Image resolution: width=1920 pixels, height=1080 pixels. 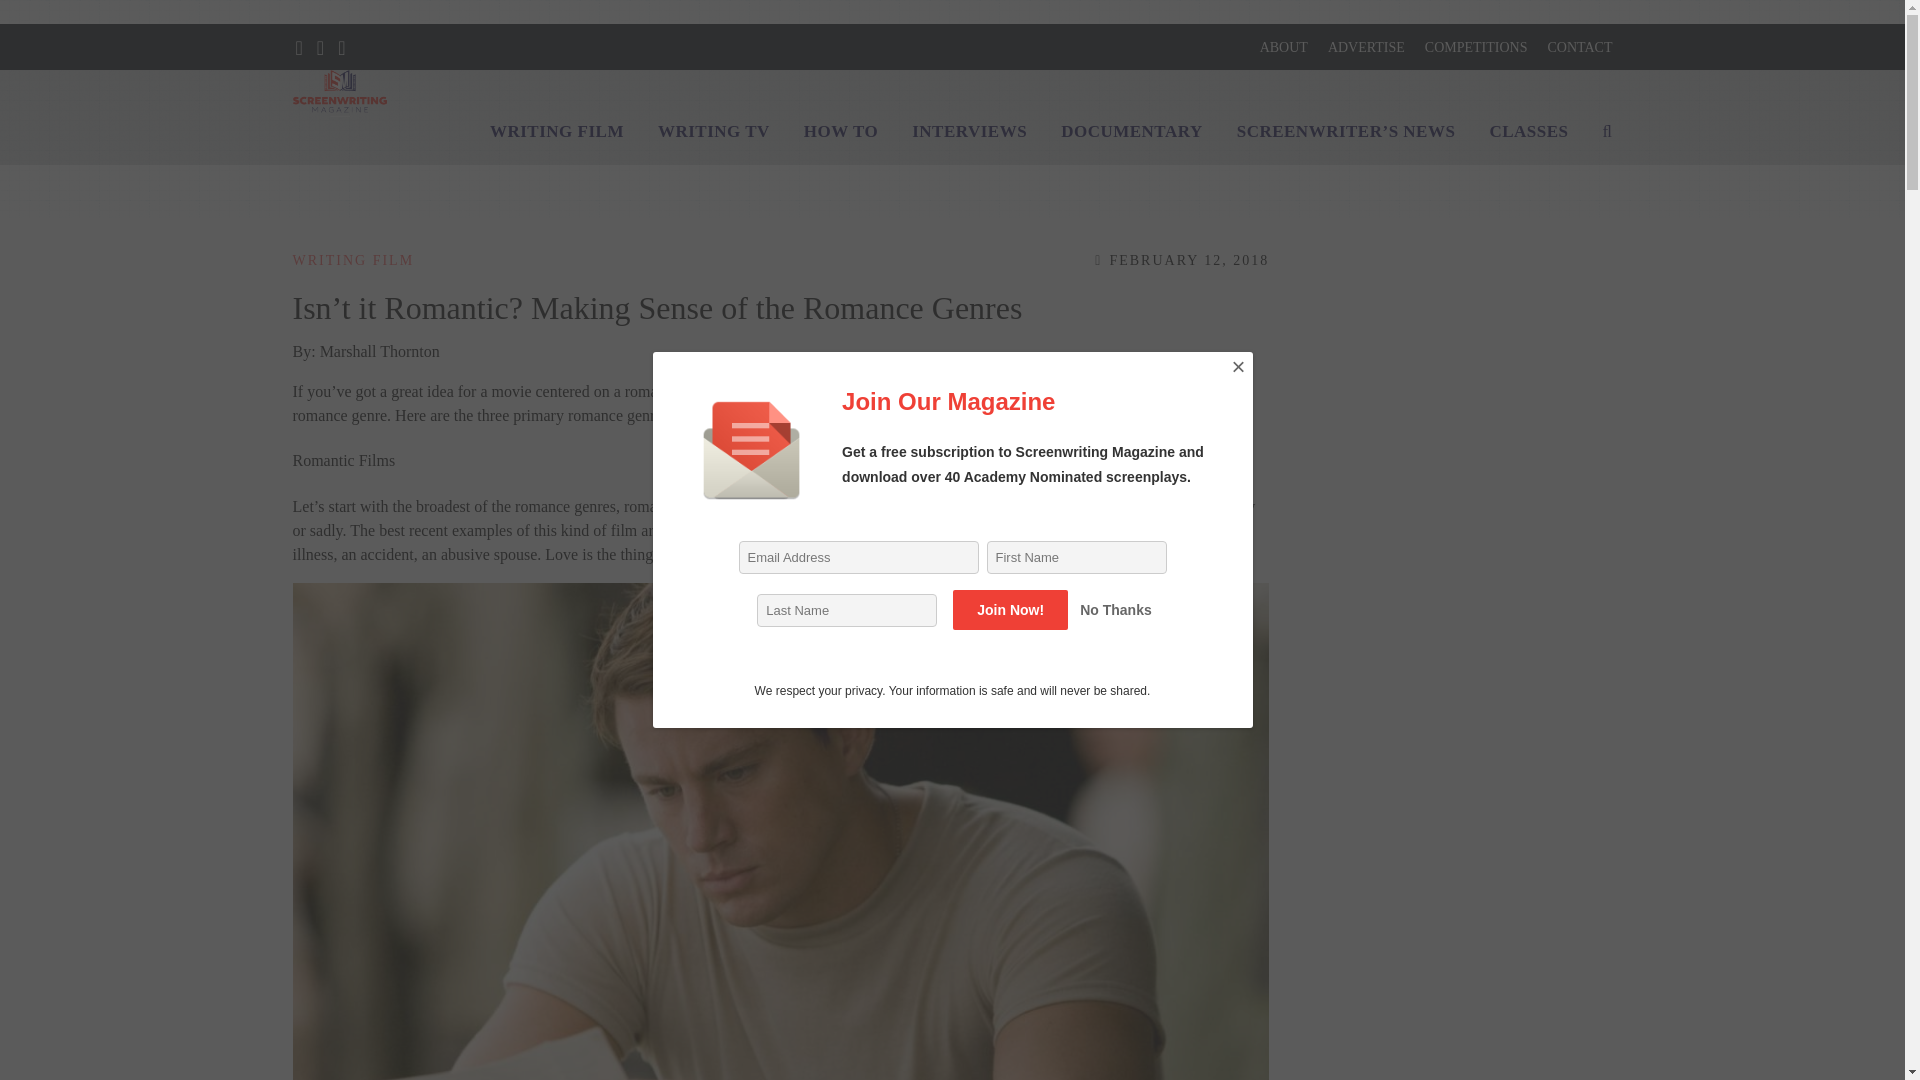 What do you see at coordinates (1366, 47) in the screenshot?
I see `ADVERTISE` at bounding box center [1366, 47].